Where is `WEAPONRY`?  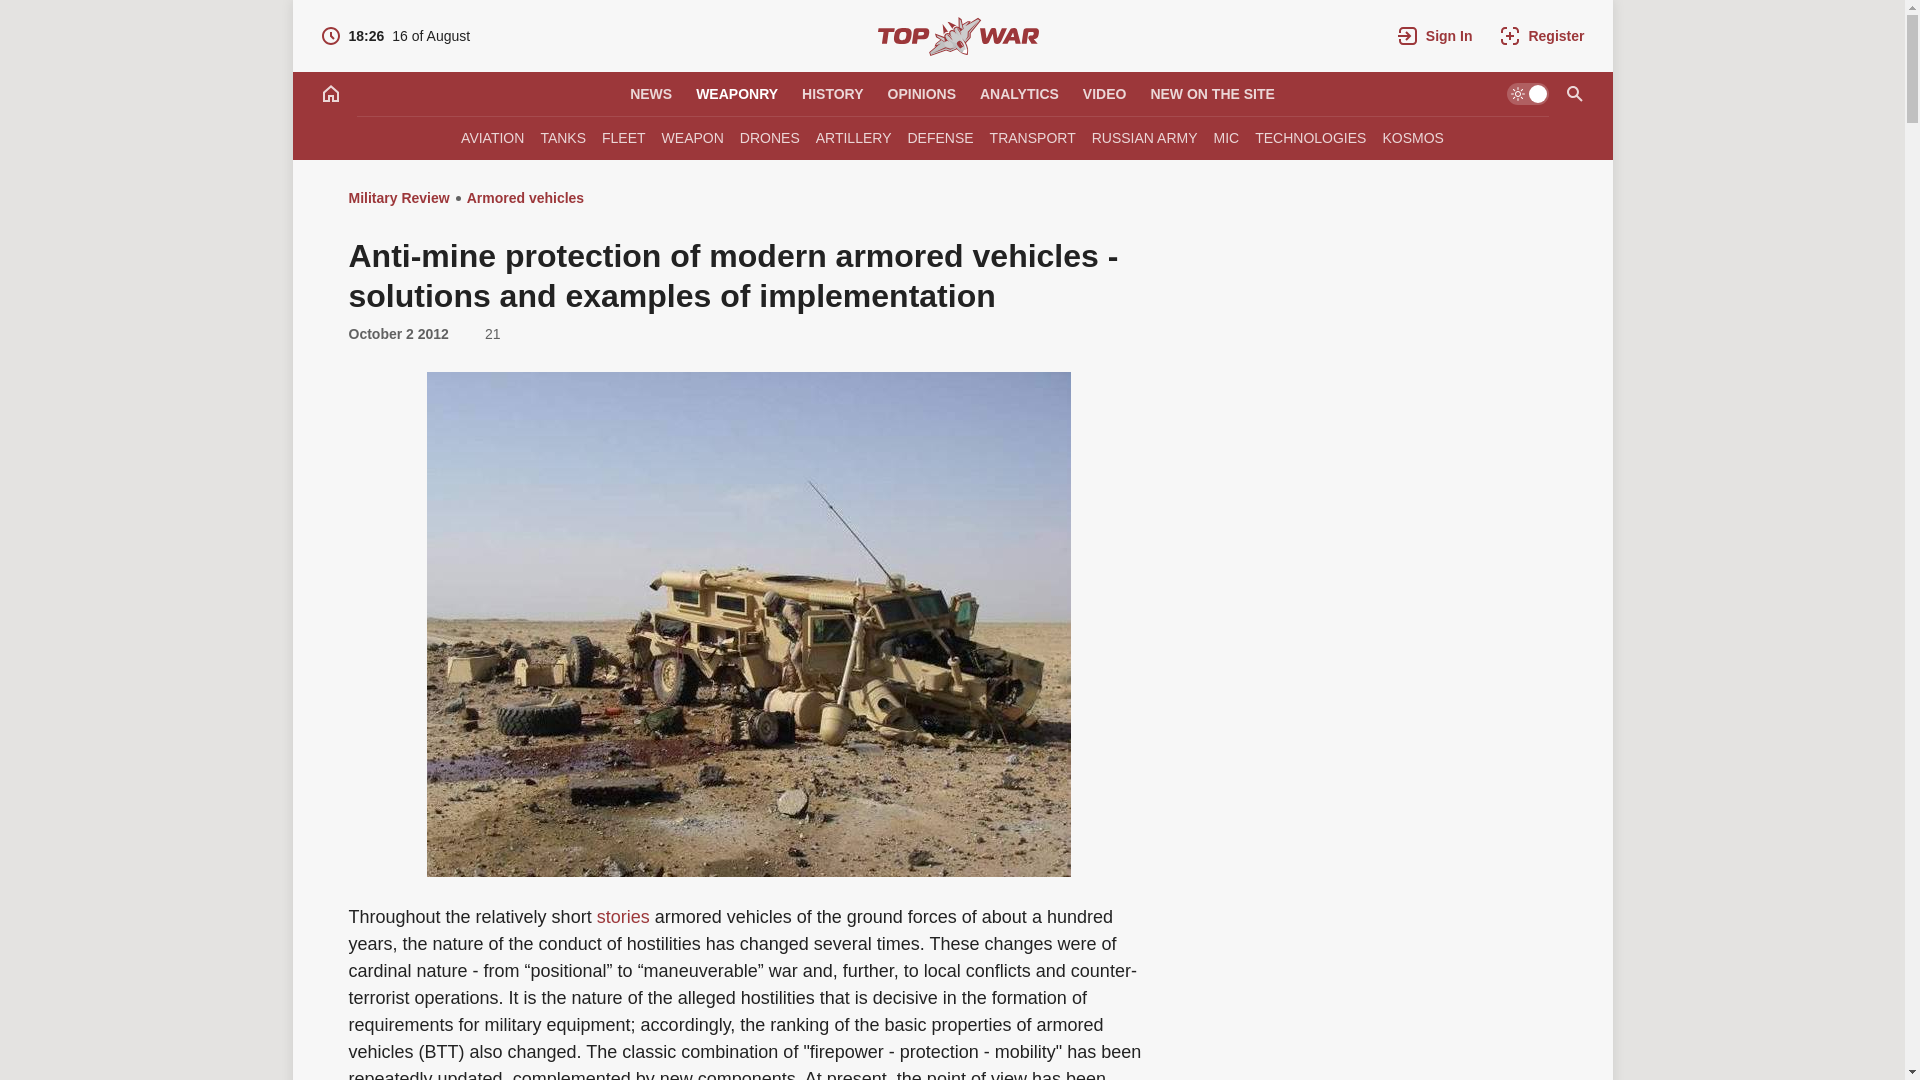
WEAPONRY is located at coordinates (395, 36).